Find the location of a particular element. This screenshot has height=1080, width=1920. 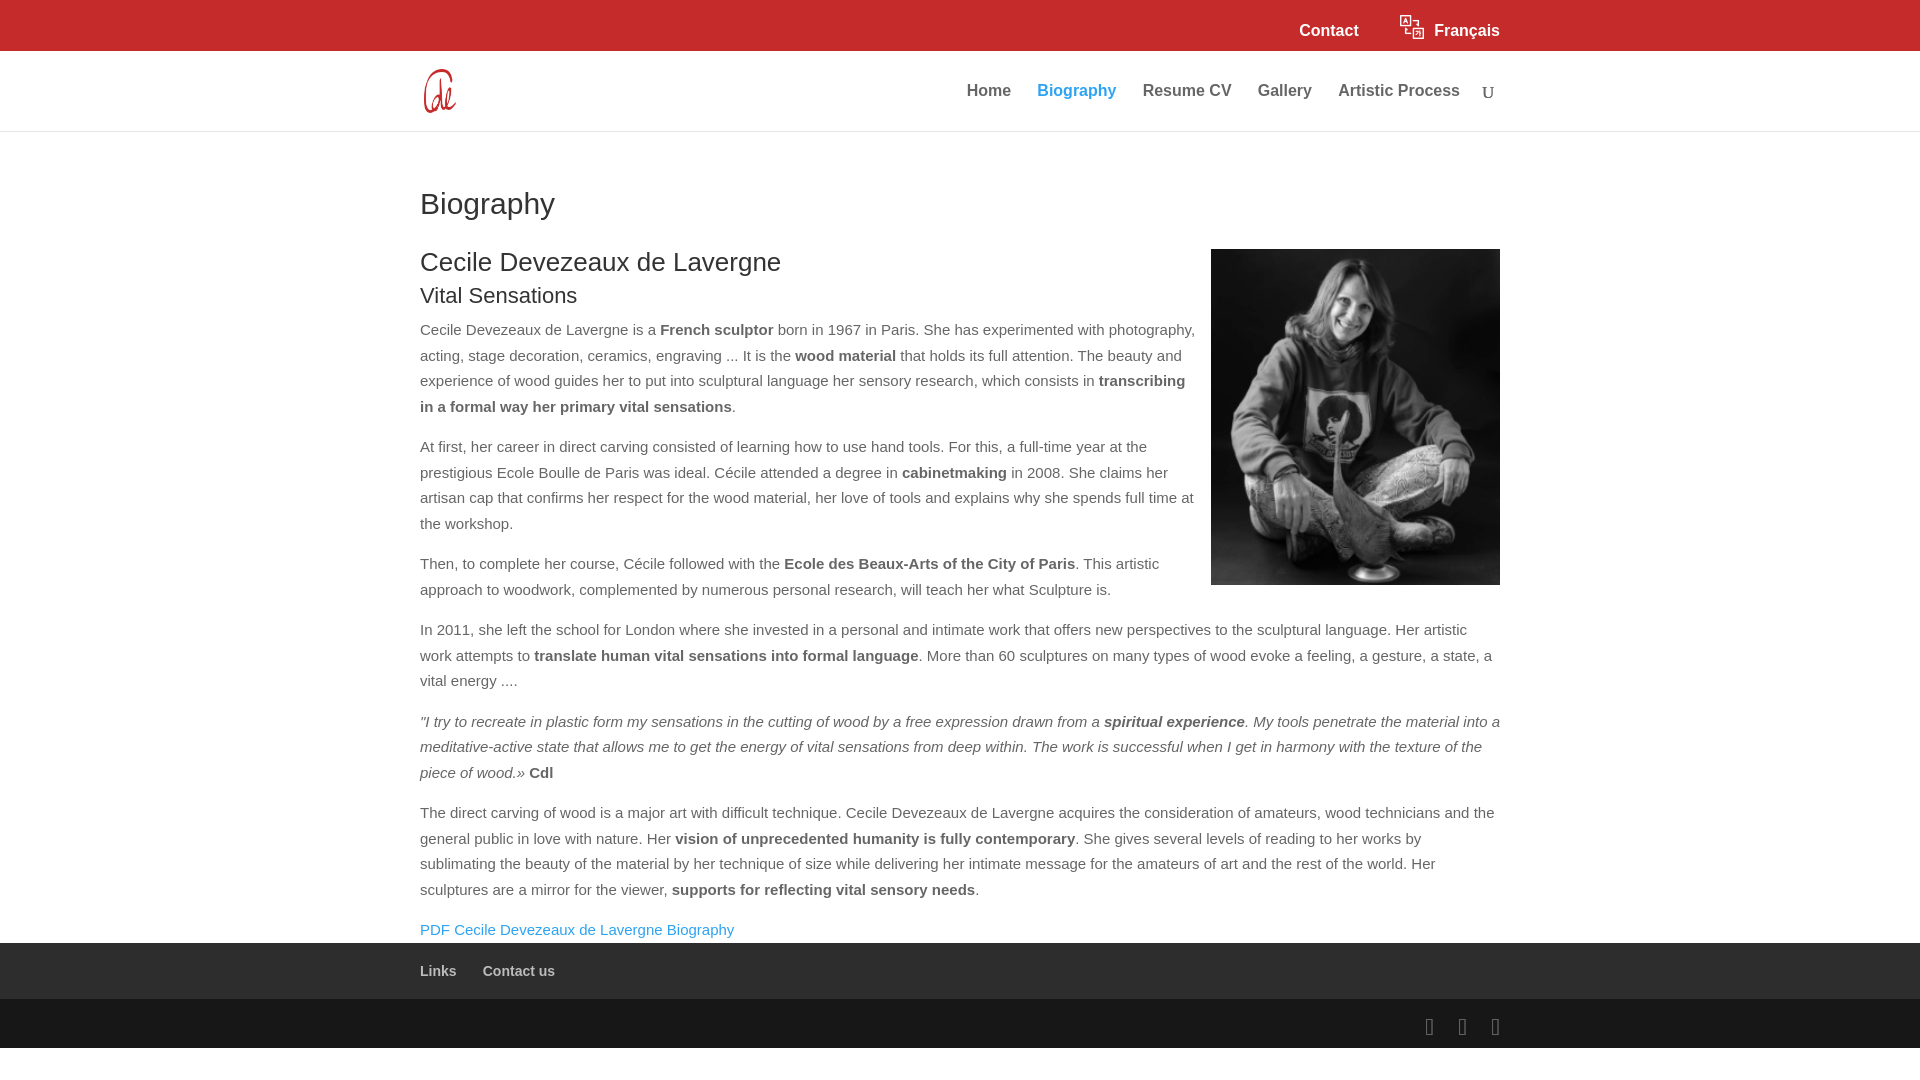

Contact us is located at coordinates (518, 970).